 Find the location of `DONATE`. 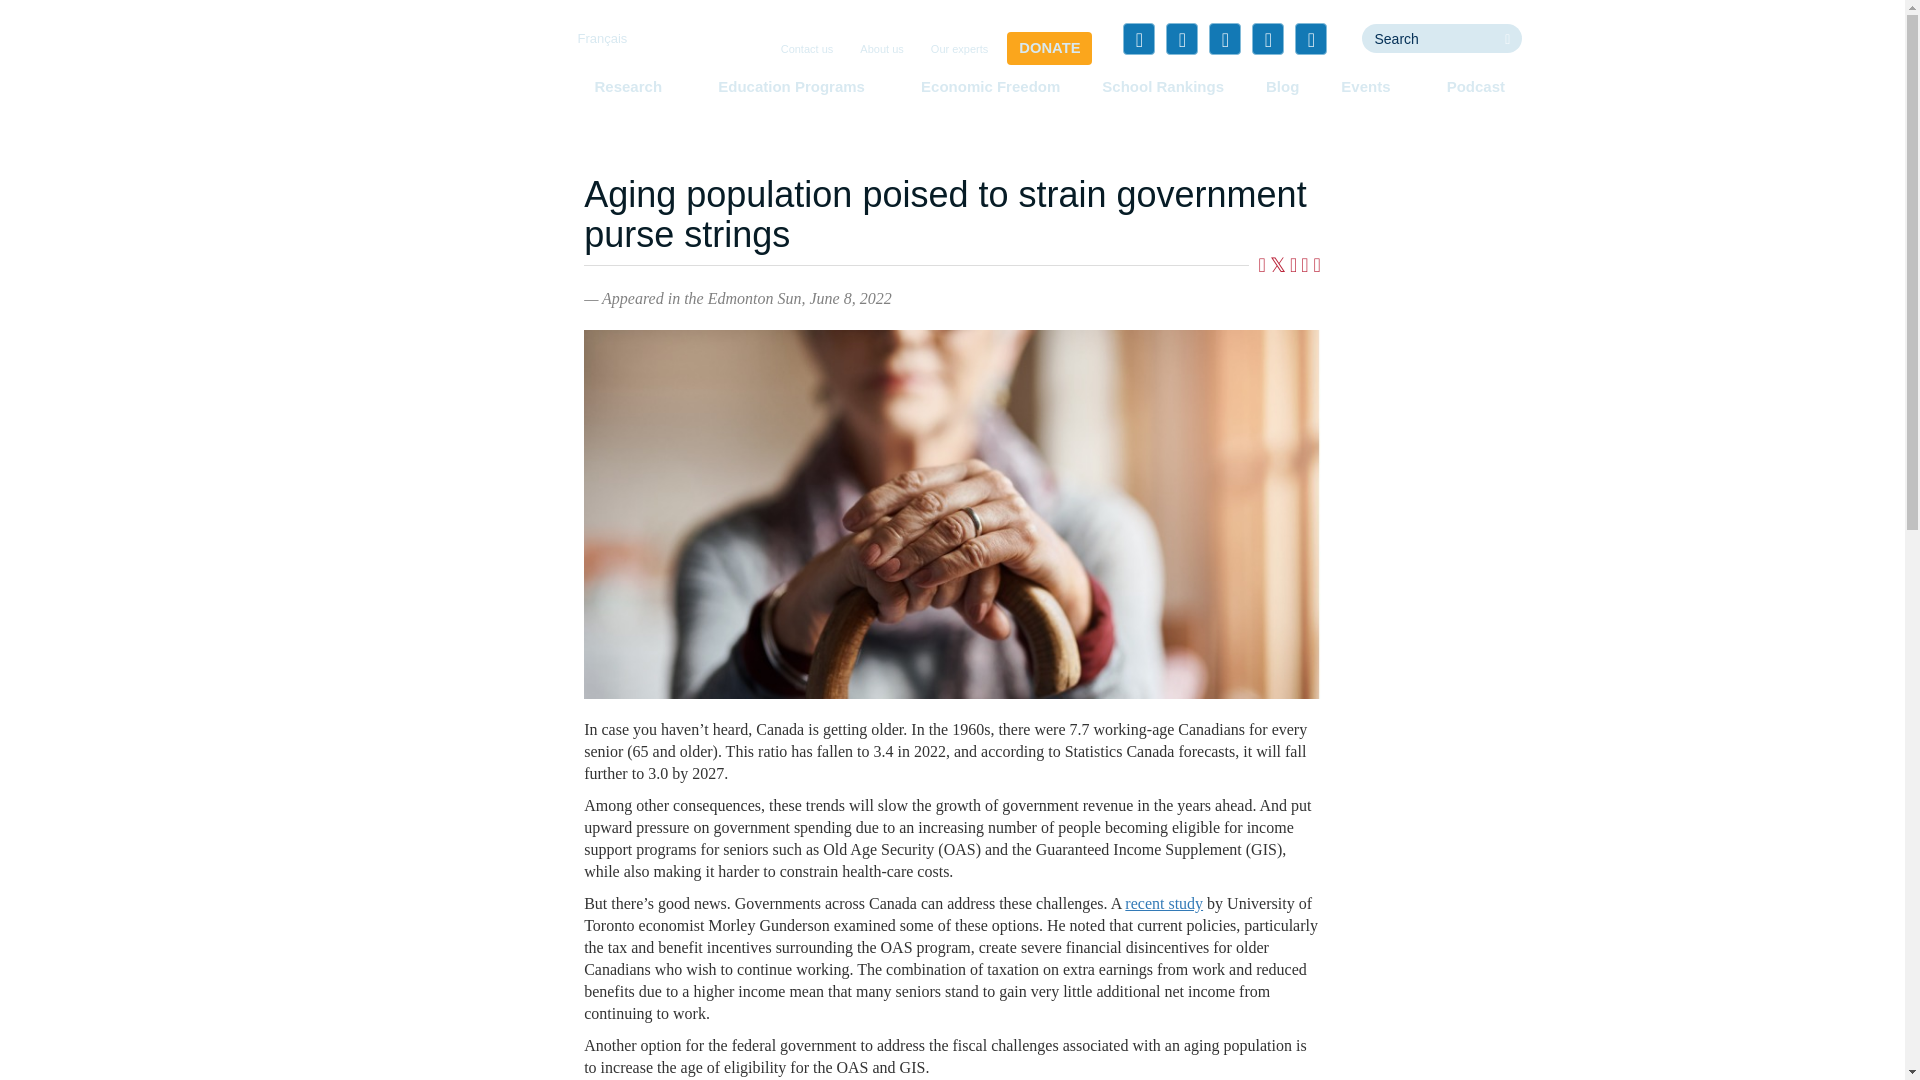

DONATE is located at coordinates (1049, 48).